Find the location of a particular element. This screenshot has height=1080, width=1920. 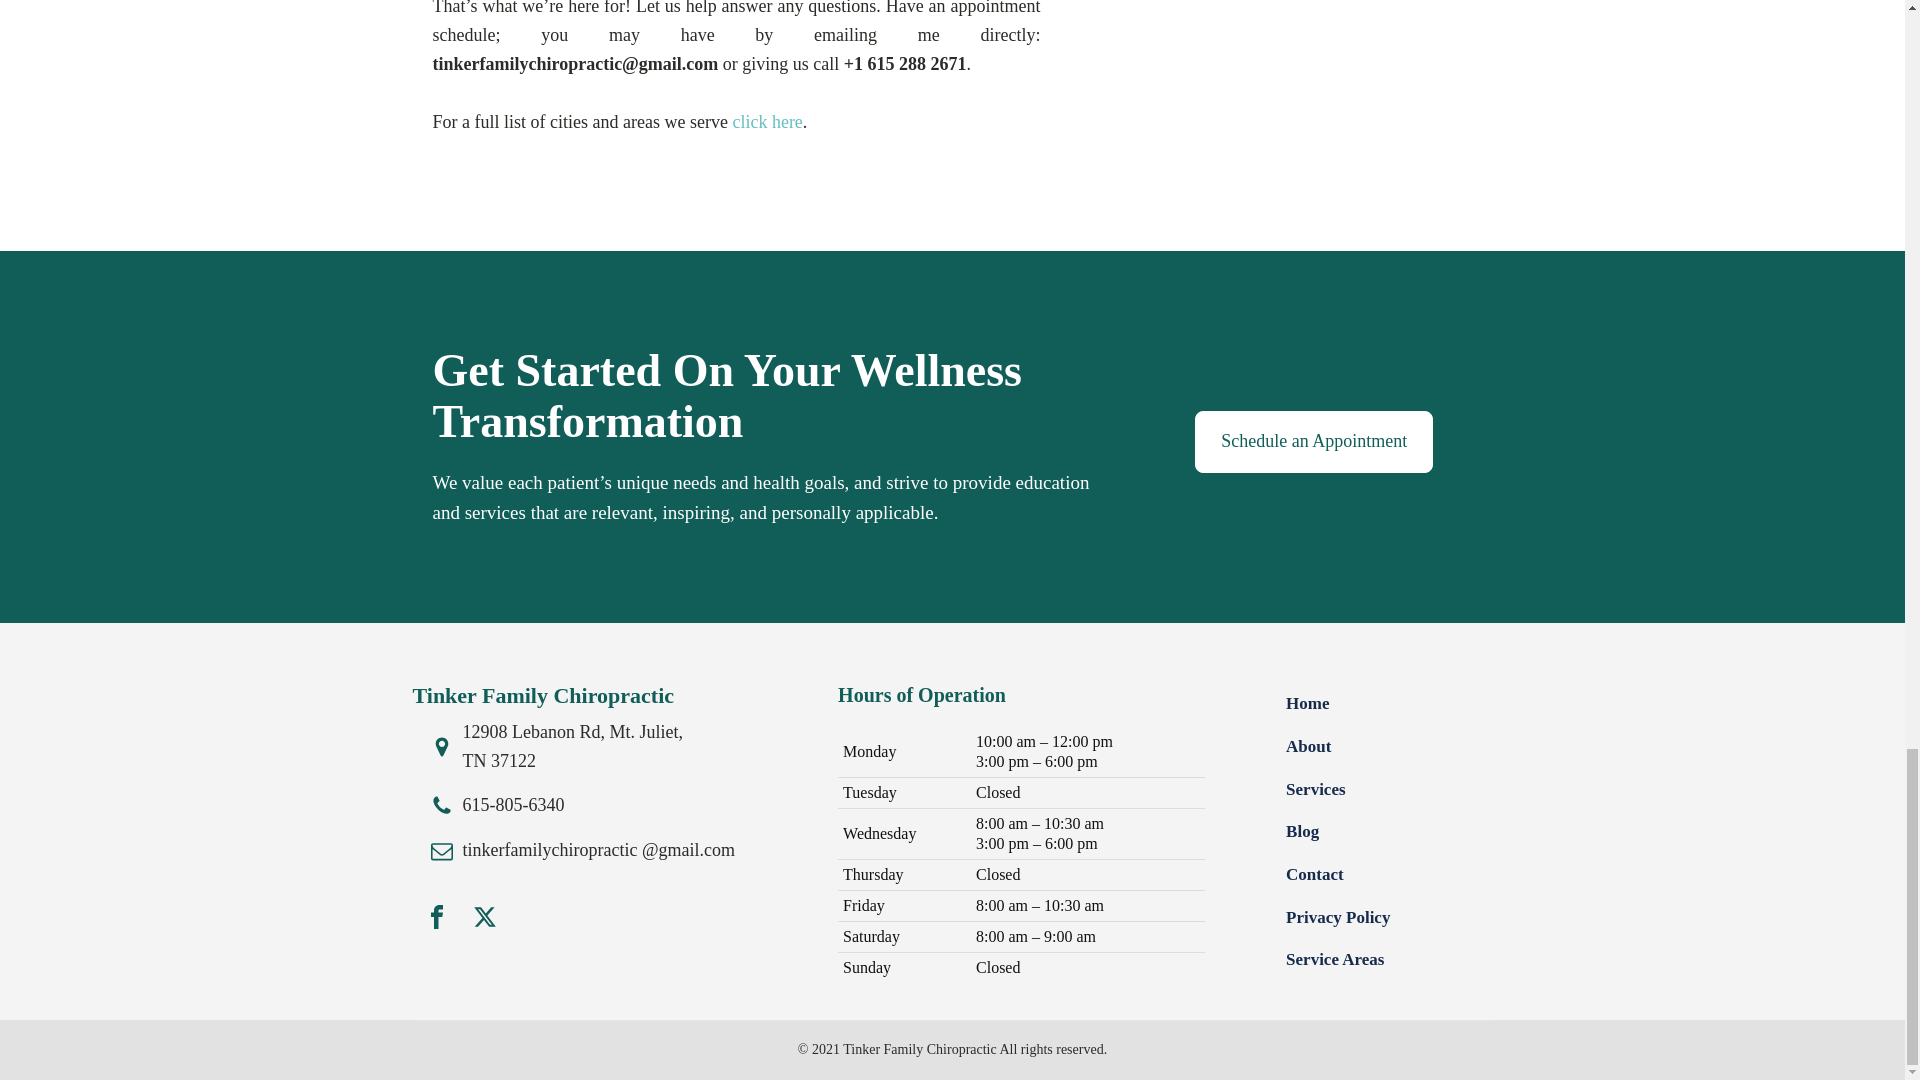

Privacy Policy is located at coordinates (1338, 918).